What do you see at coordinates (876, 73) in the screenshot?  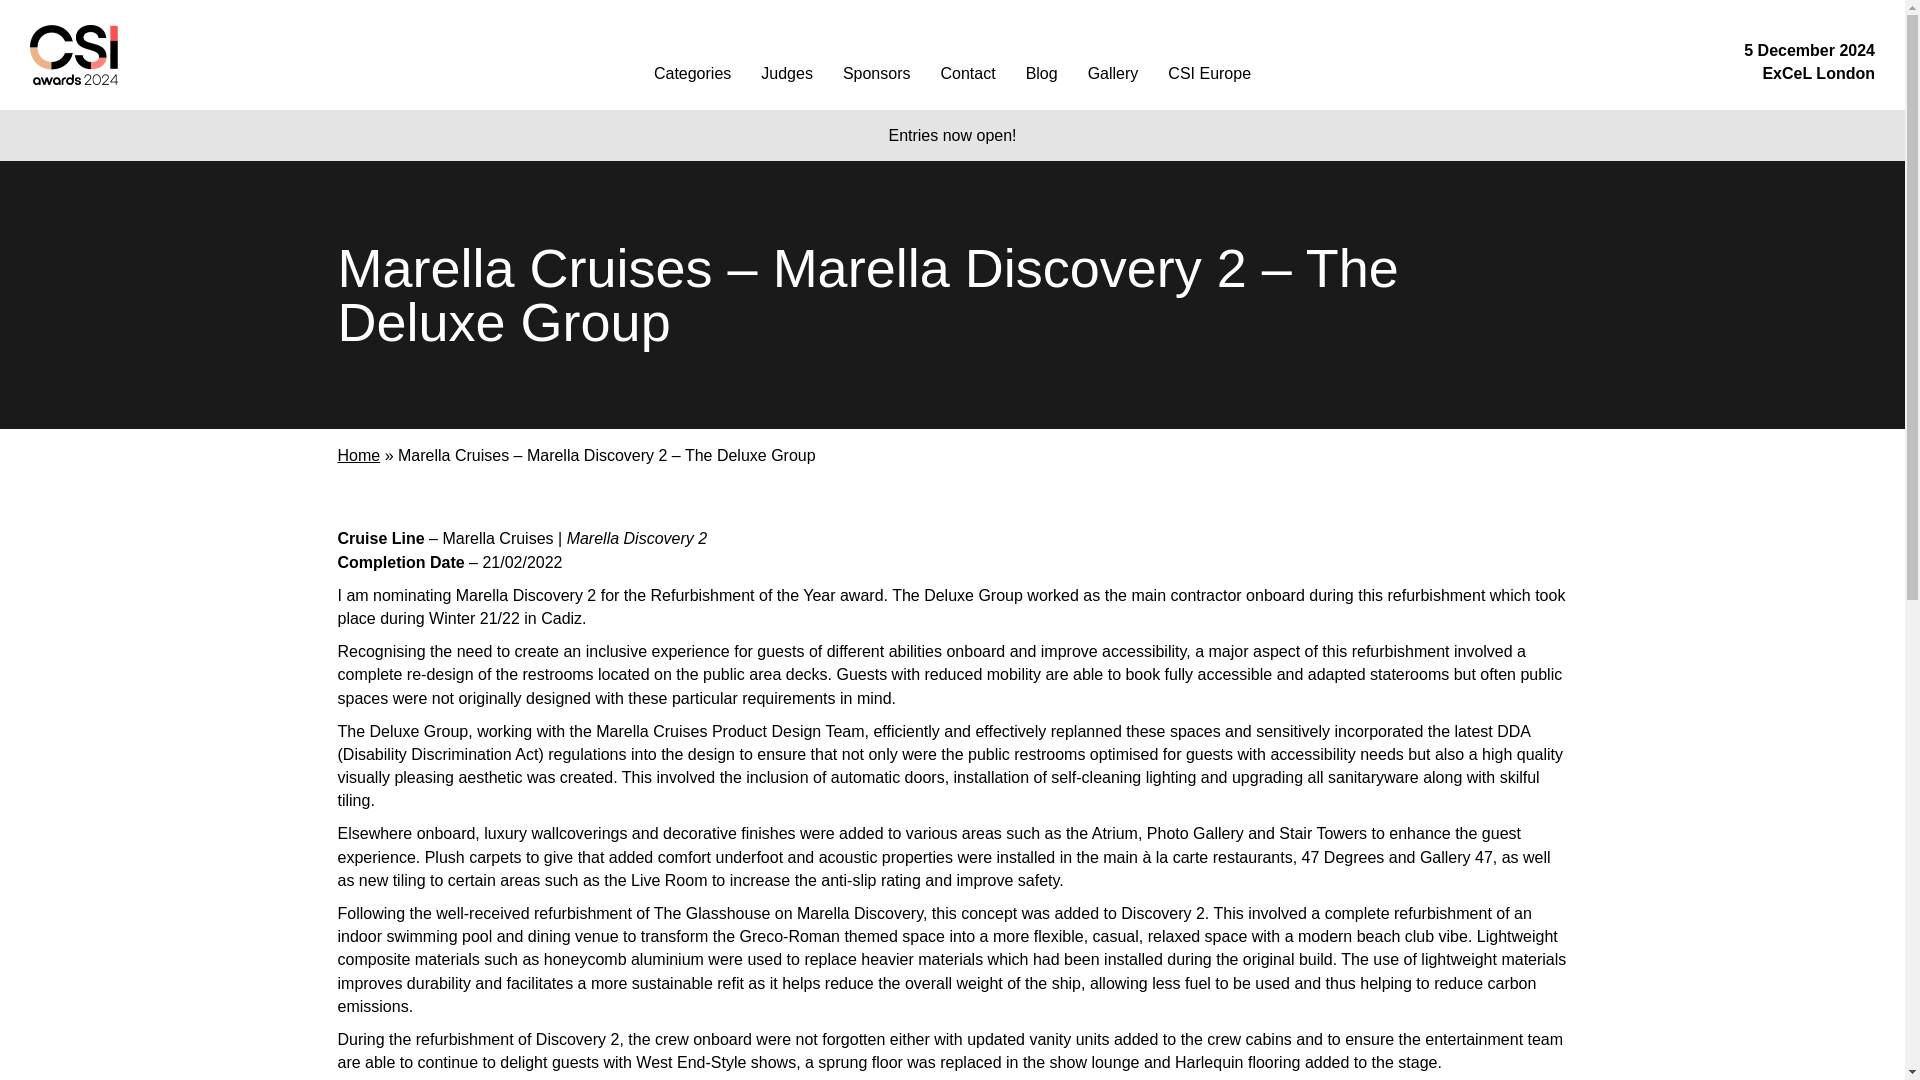 I see `Sponsors` at bounding box center [876, 73].